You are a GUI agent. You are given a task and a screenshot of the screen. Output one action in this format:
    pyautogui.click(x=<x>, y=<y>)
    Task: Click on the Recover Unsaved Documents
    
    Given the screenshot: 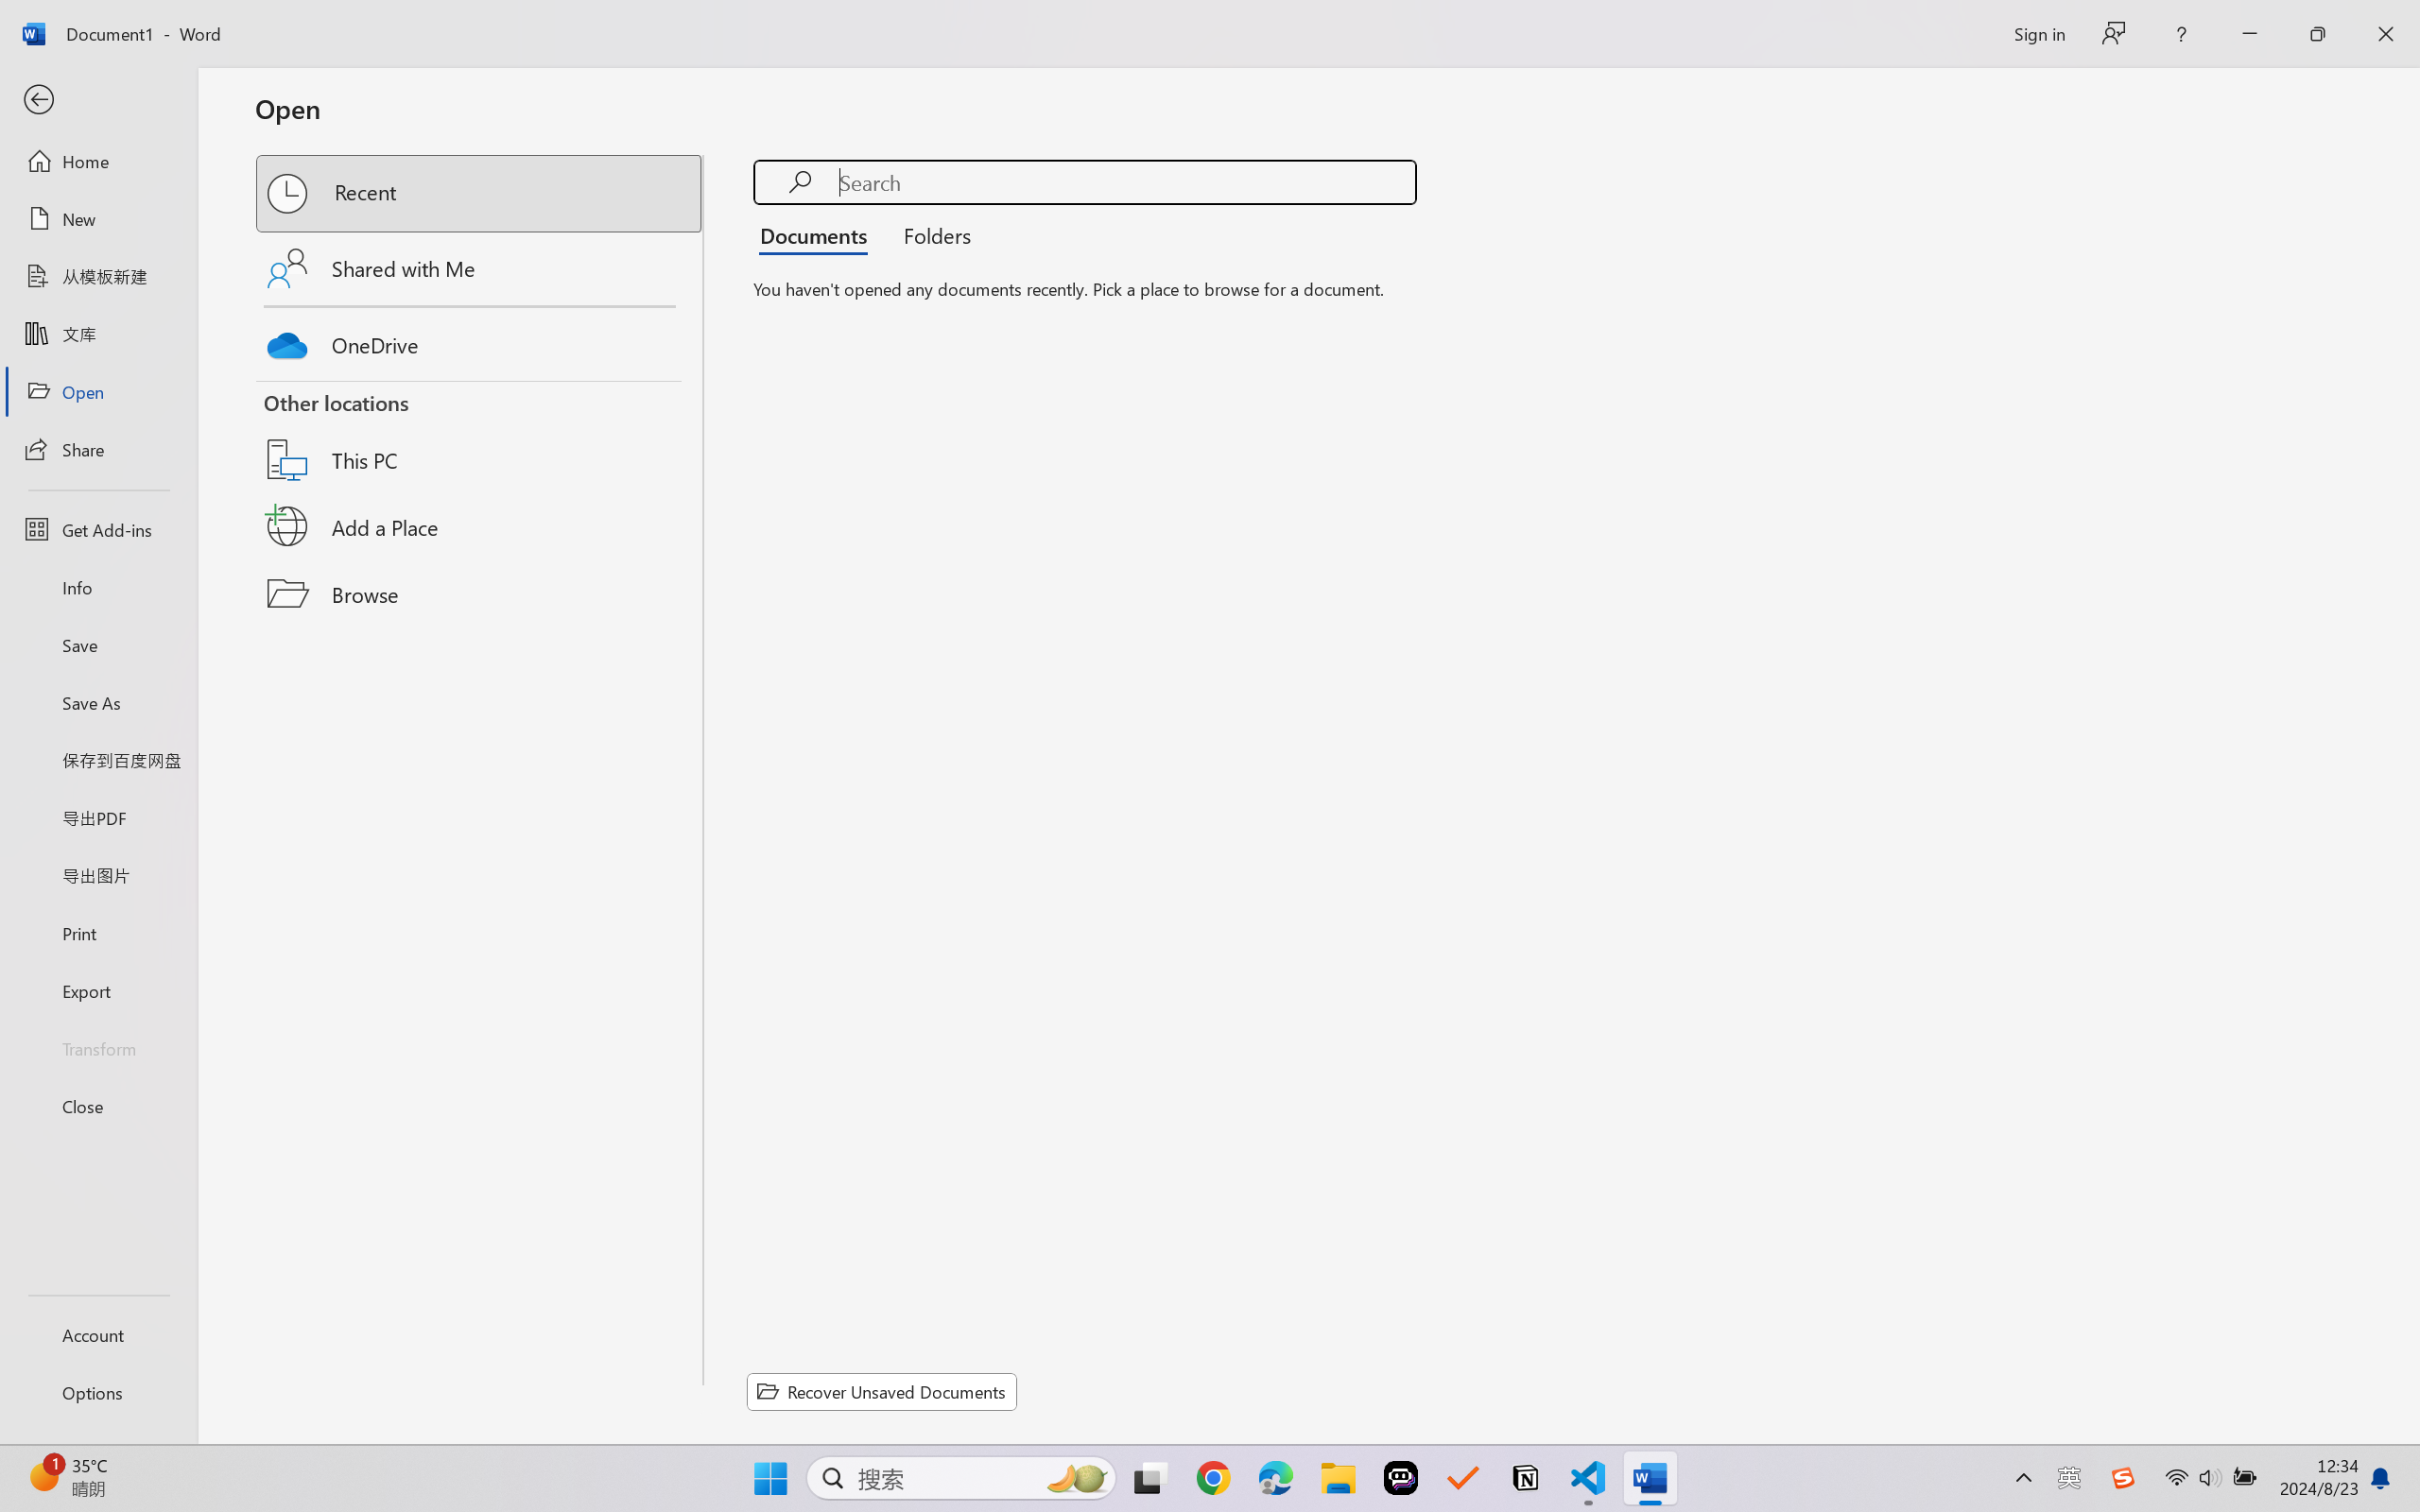 What is the action you would take?
    pyautogui.click(x=882, y=1391)
    